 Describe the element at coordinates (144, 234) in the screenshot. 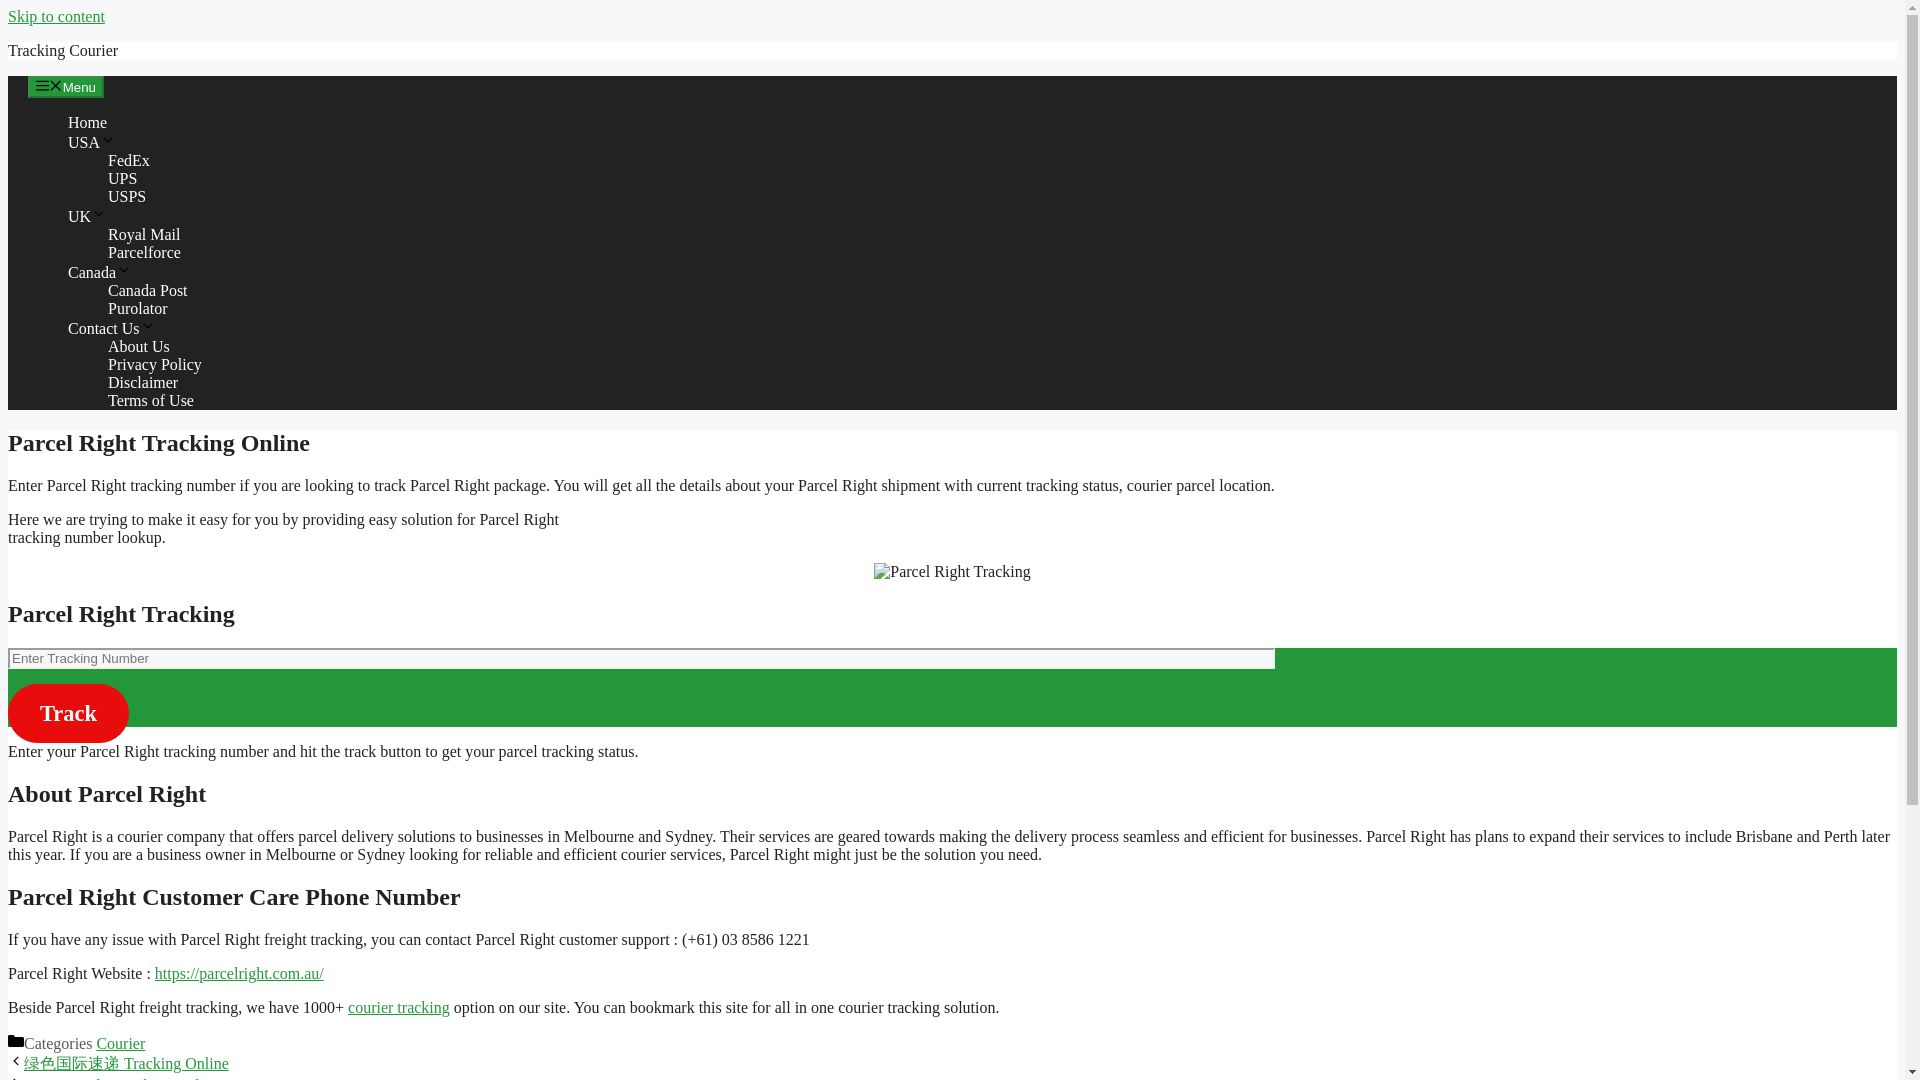

I see `Royal Mail` at that location.